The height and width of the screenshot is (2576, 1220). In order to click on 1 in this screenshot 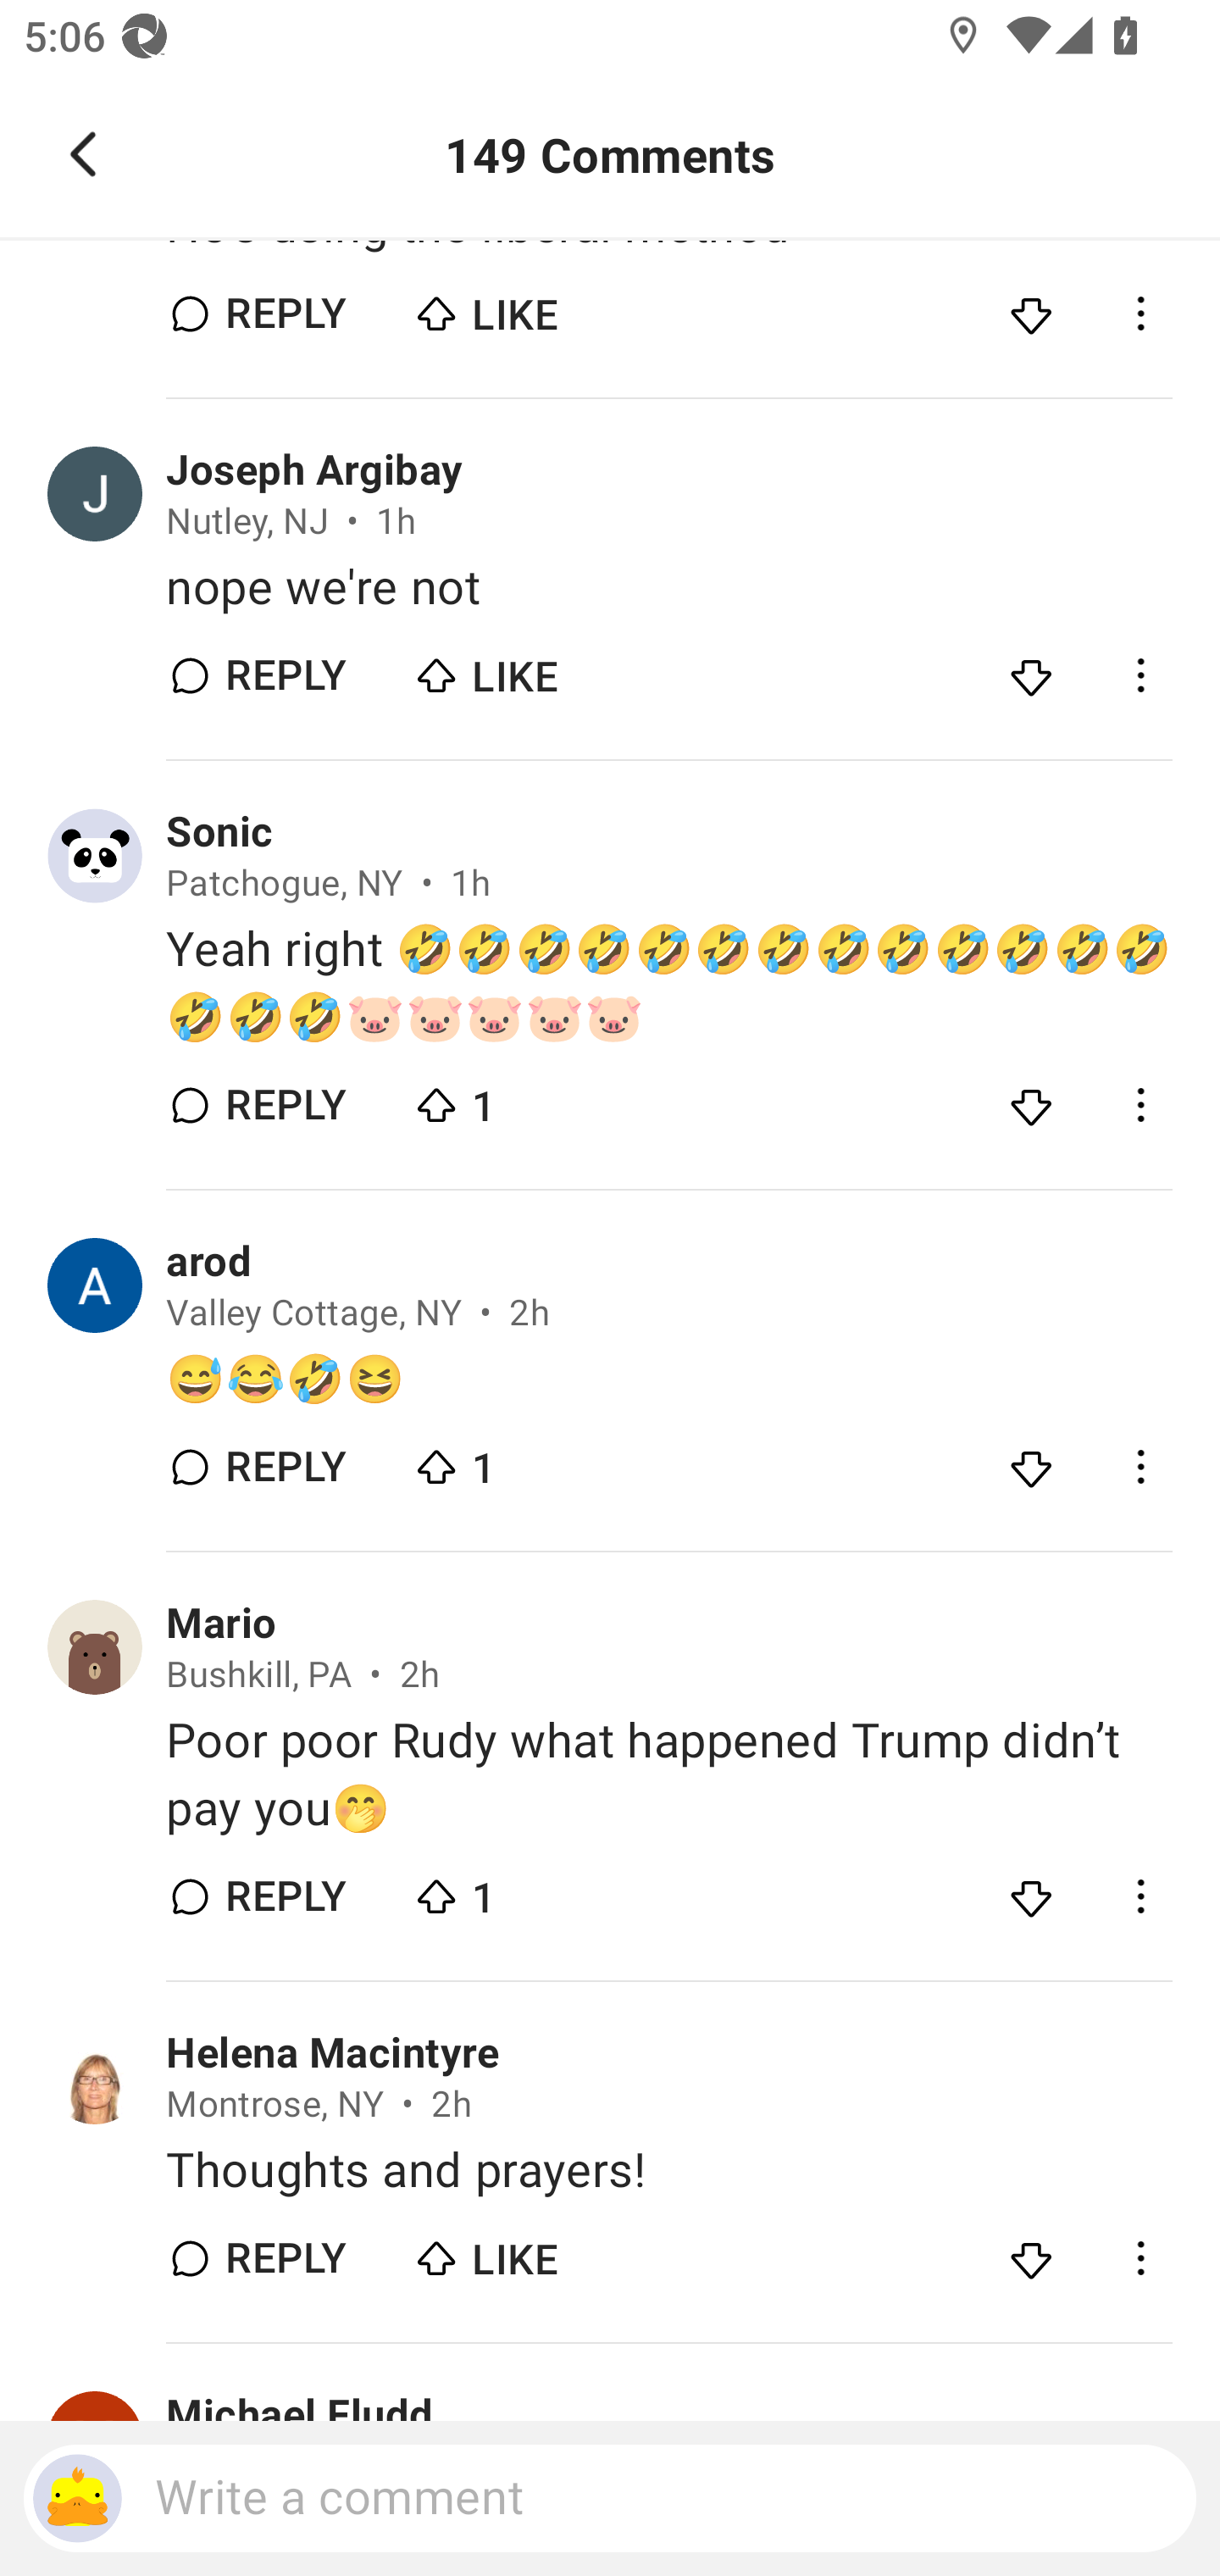, I will do `click(527, 1098)`.